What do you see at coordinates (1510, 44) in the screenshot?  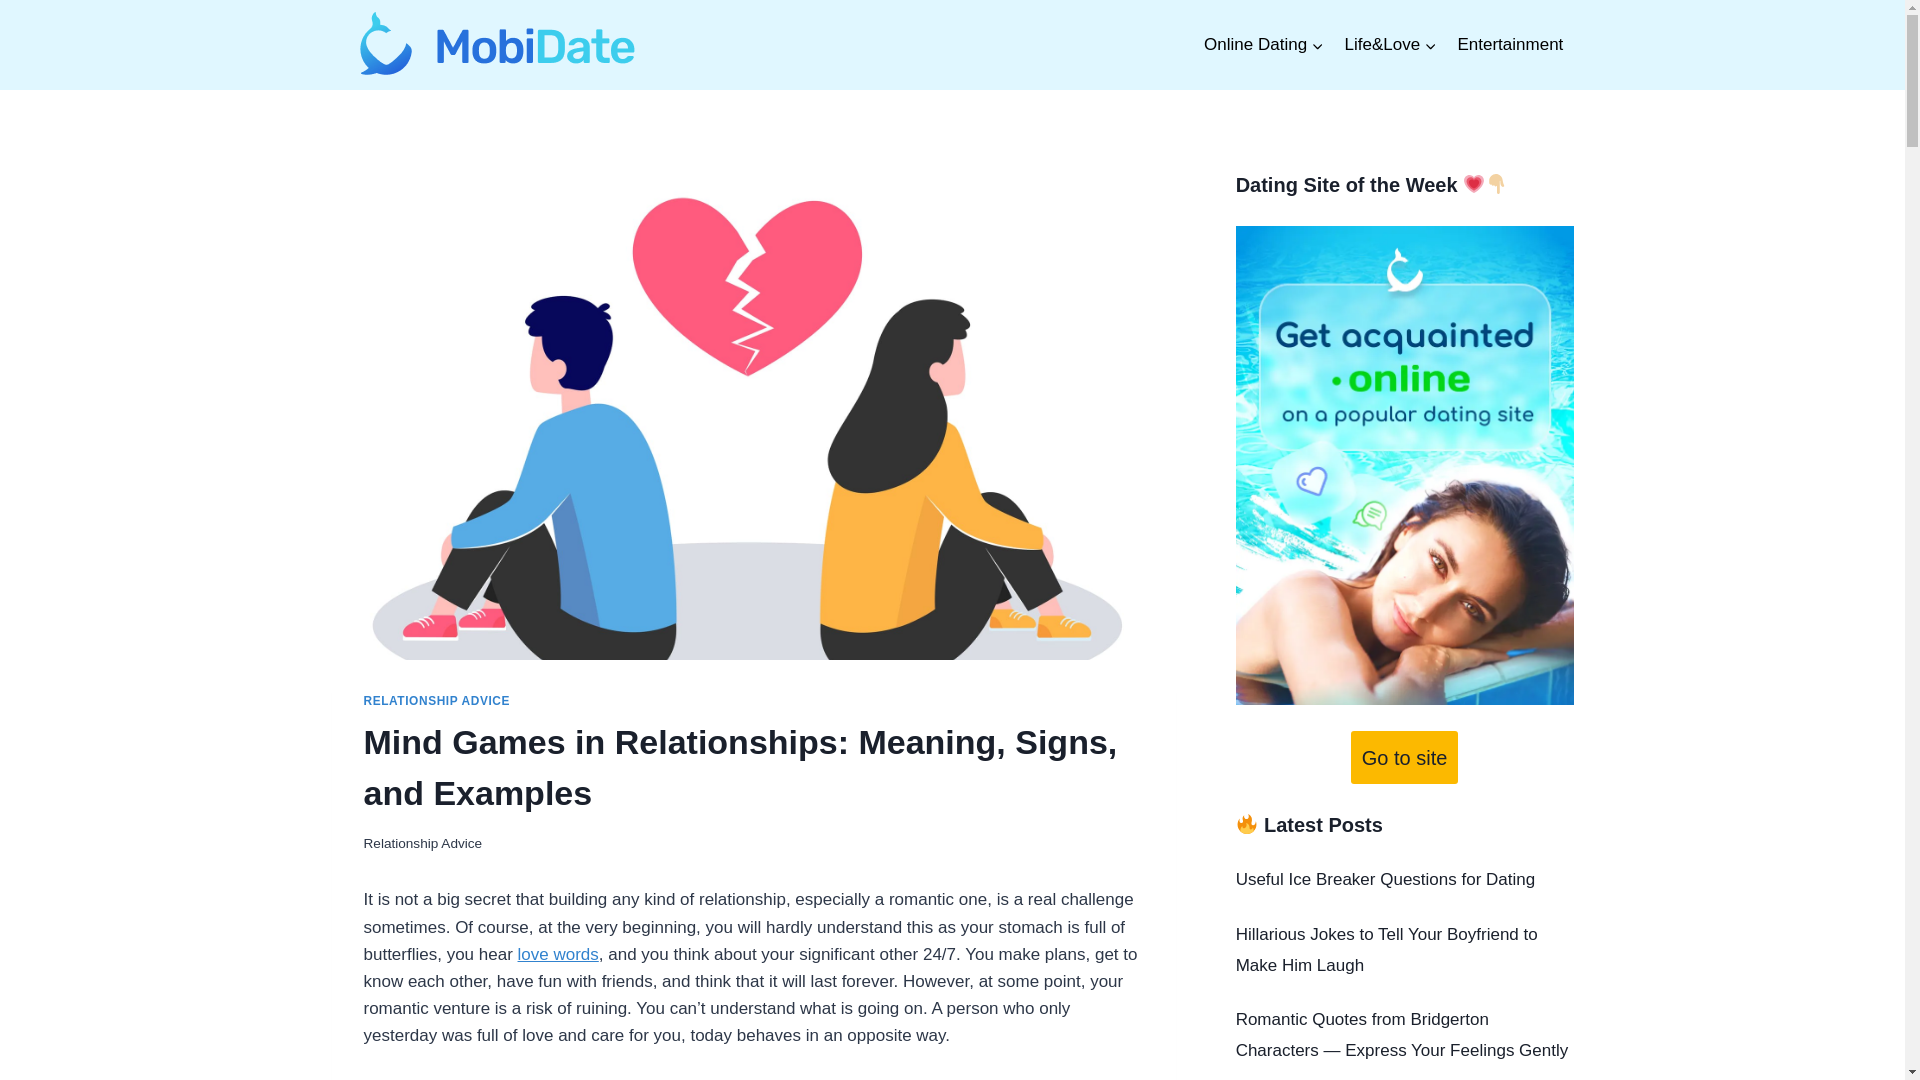 I see `Entertainment` at bounding box center [1510, 44].